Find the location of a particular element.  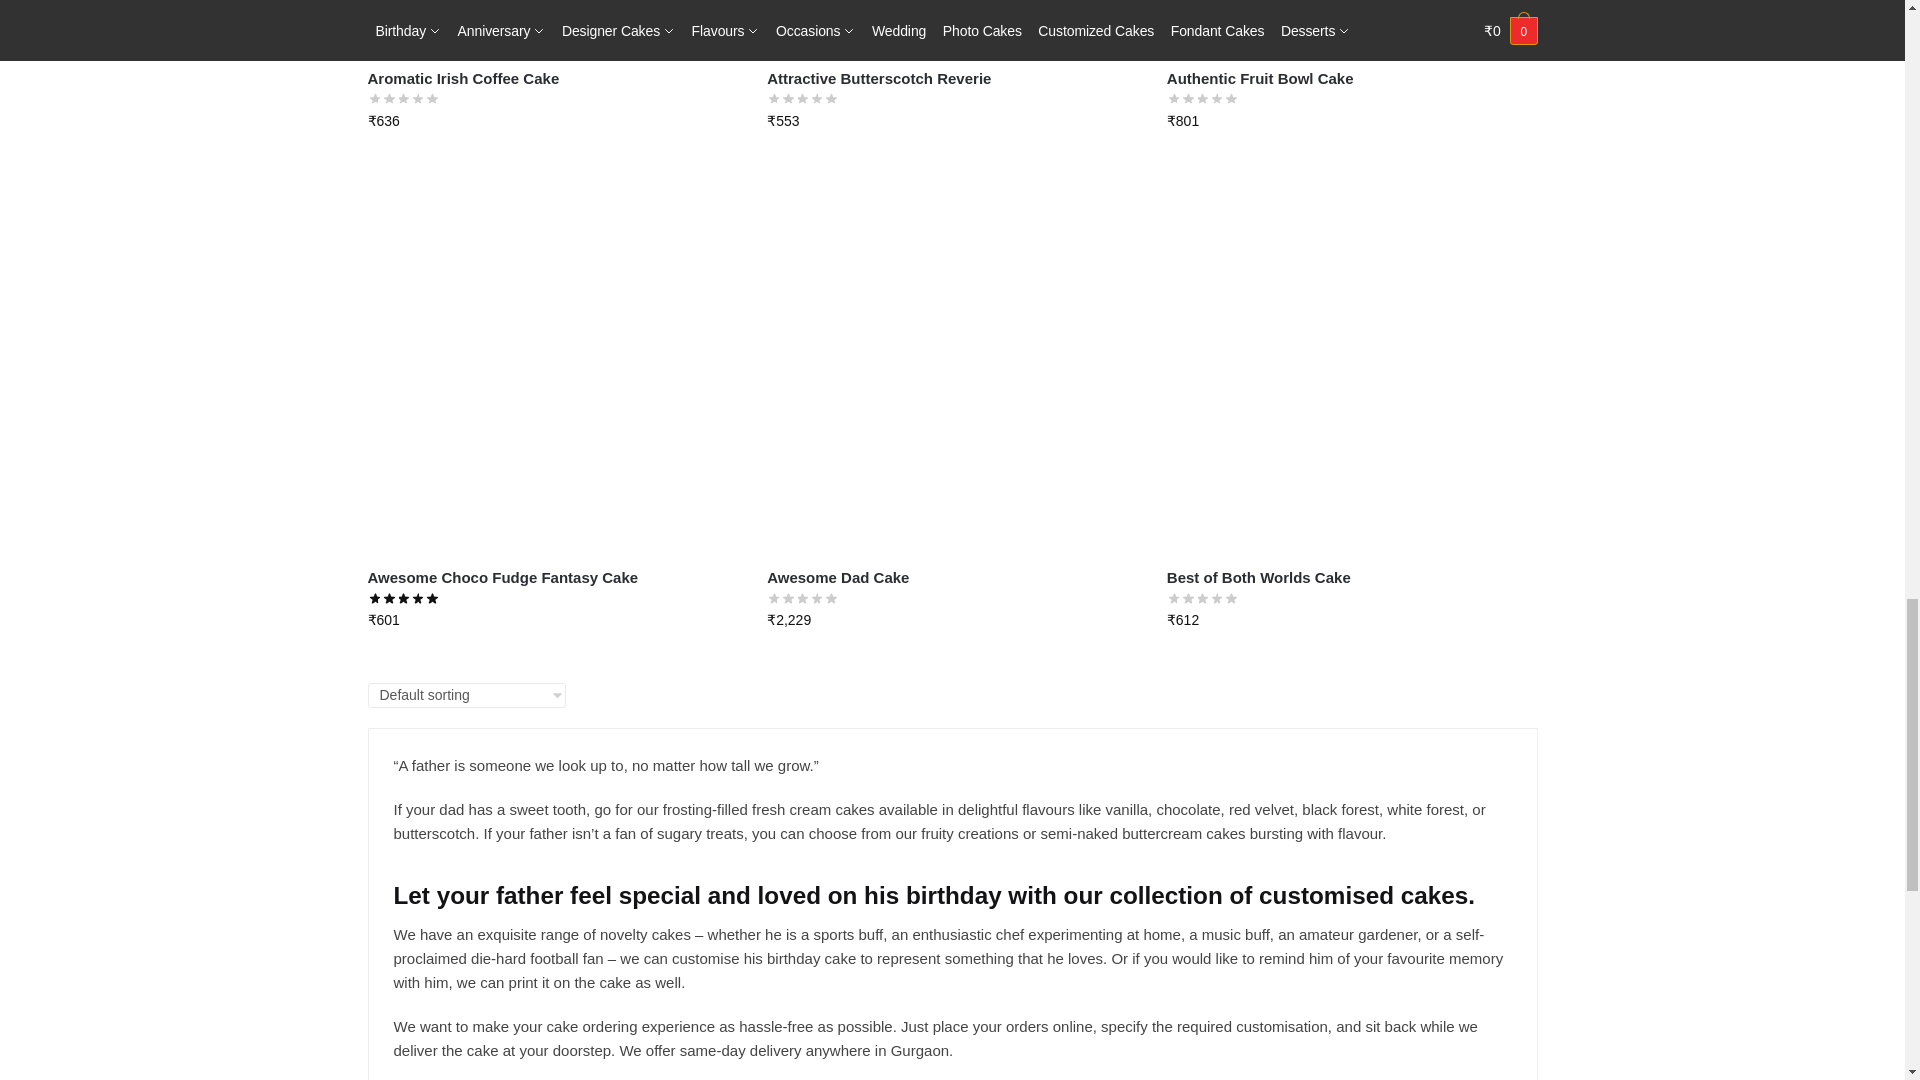

Attractive Butterscotch Reverie is located at coordinates (951, 28).